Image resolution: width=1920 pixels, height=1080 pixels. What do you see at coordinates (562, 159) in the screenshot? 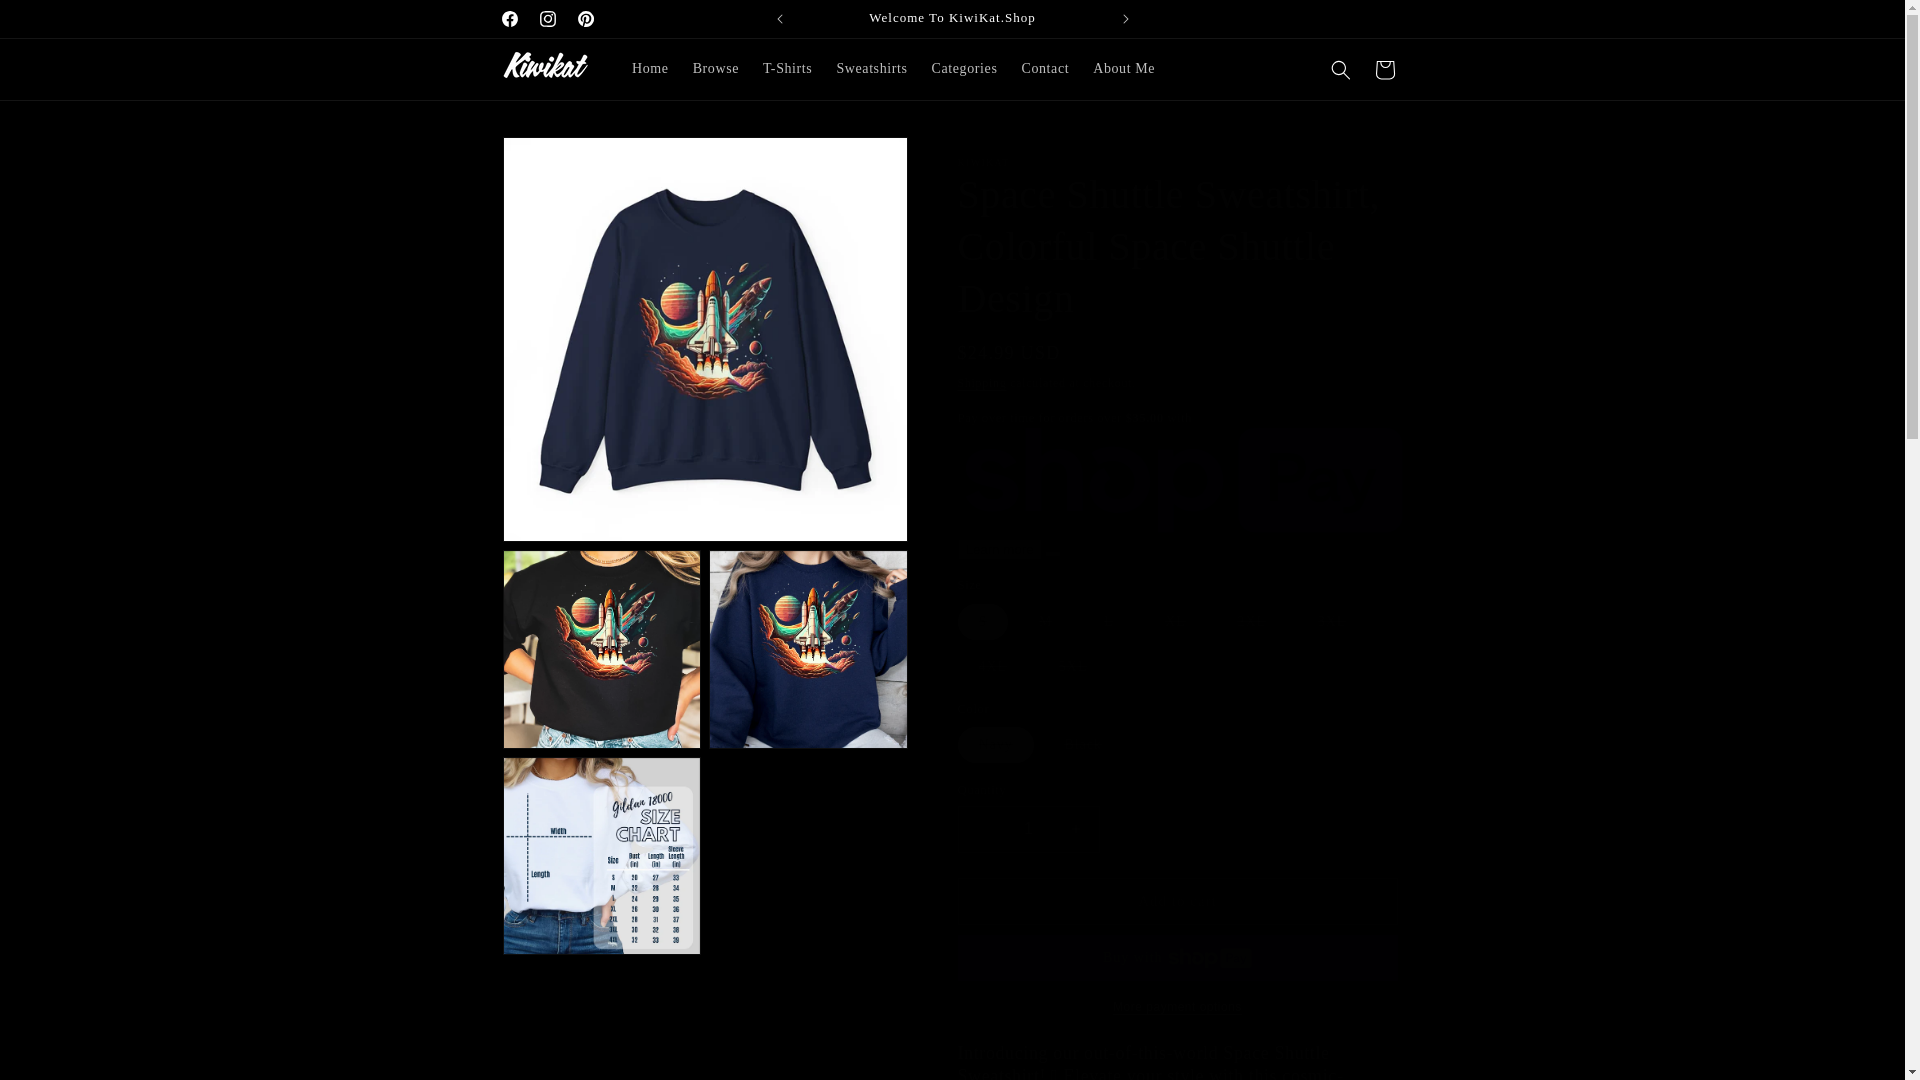
I see `Skip to product information` at bounding box center [562, 159].